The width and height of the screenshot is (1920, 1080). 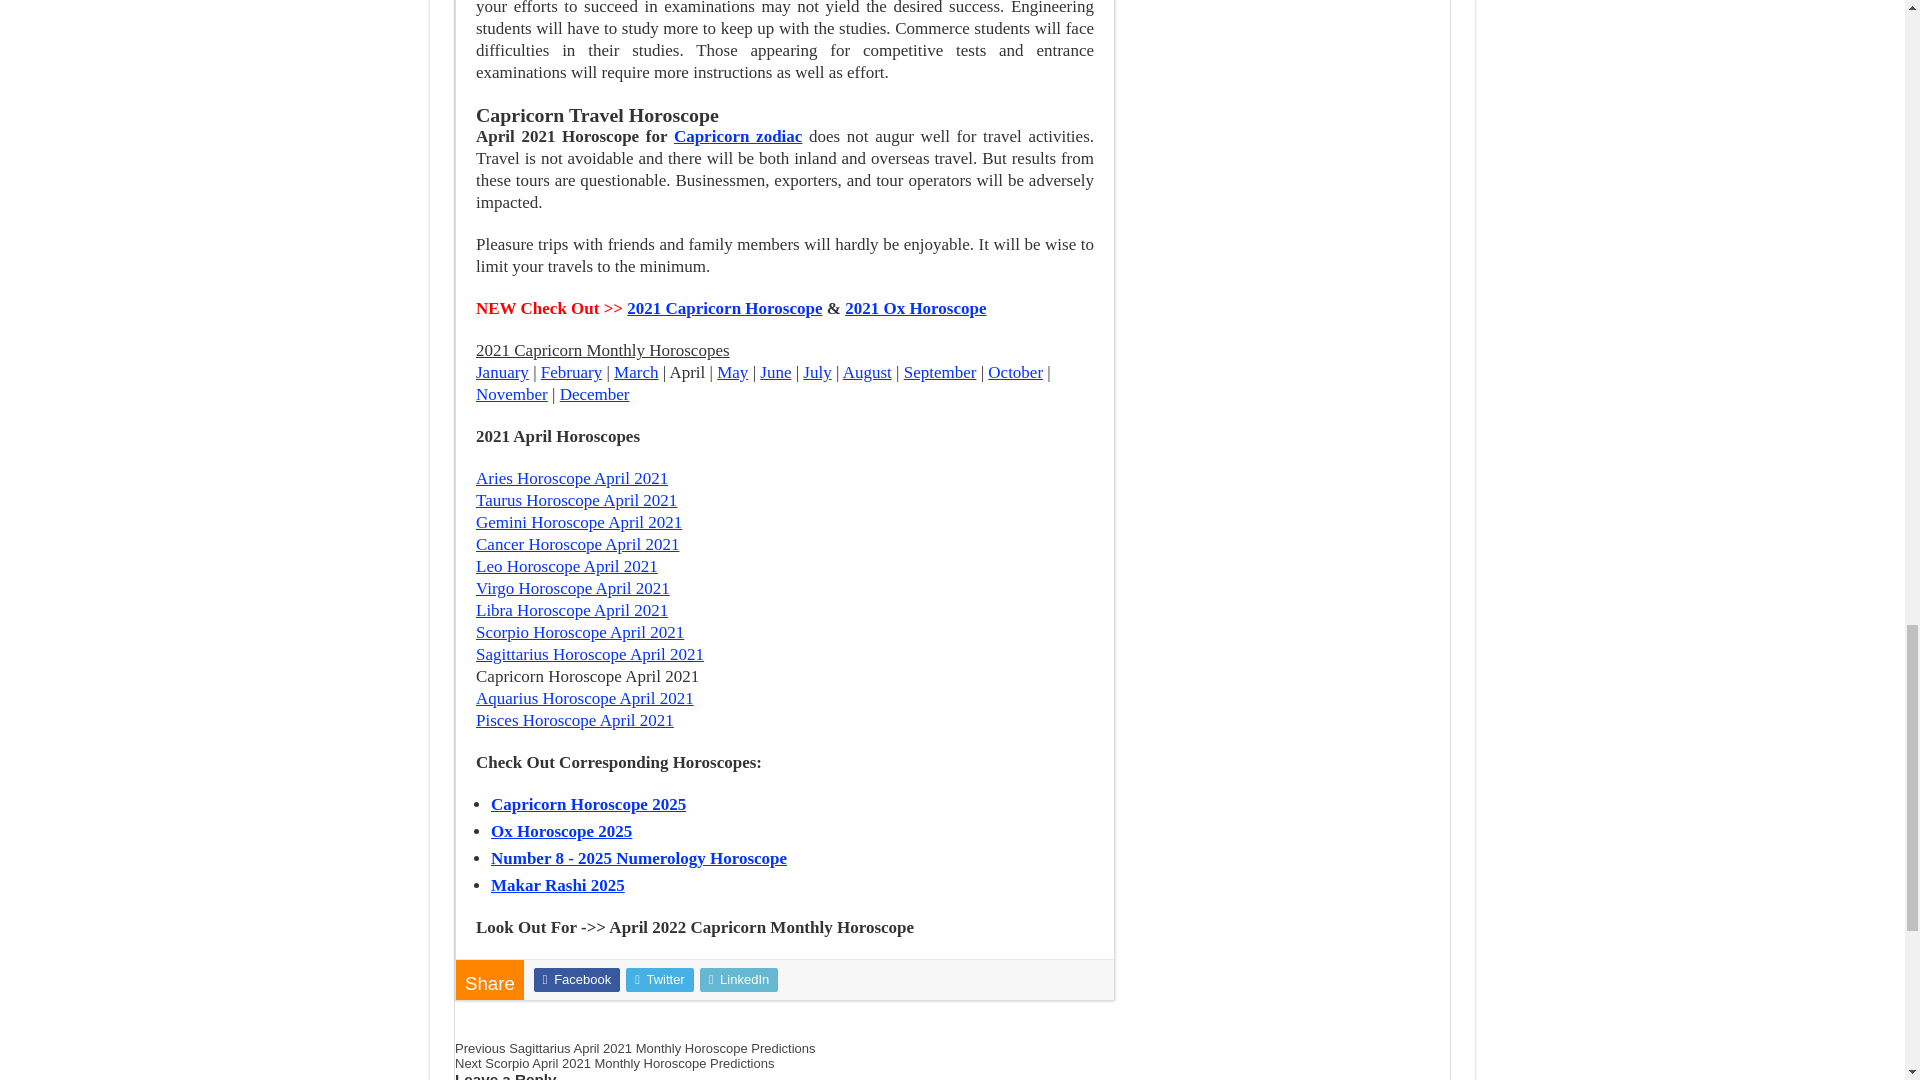 I want to click on March, so click(x=636, y=372).